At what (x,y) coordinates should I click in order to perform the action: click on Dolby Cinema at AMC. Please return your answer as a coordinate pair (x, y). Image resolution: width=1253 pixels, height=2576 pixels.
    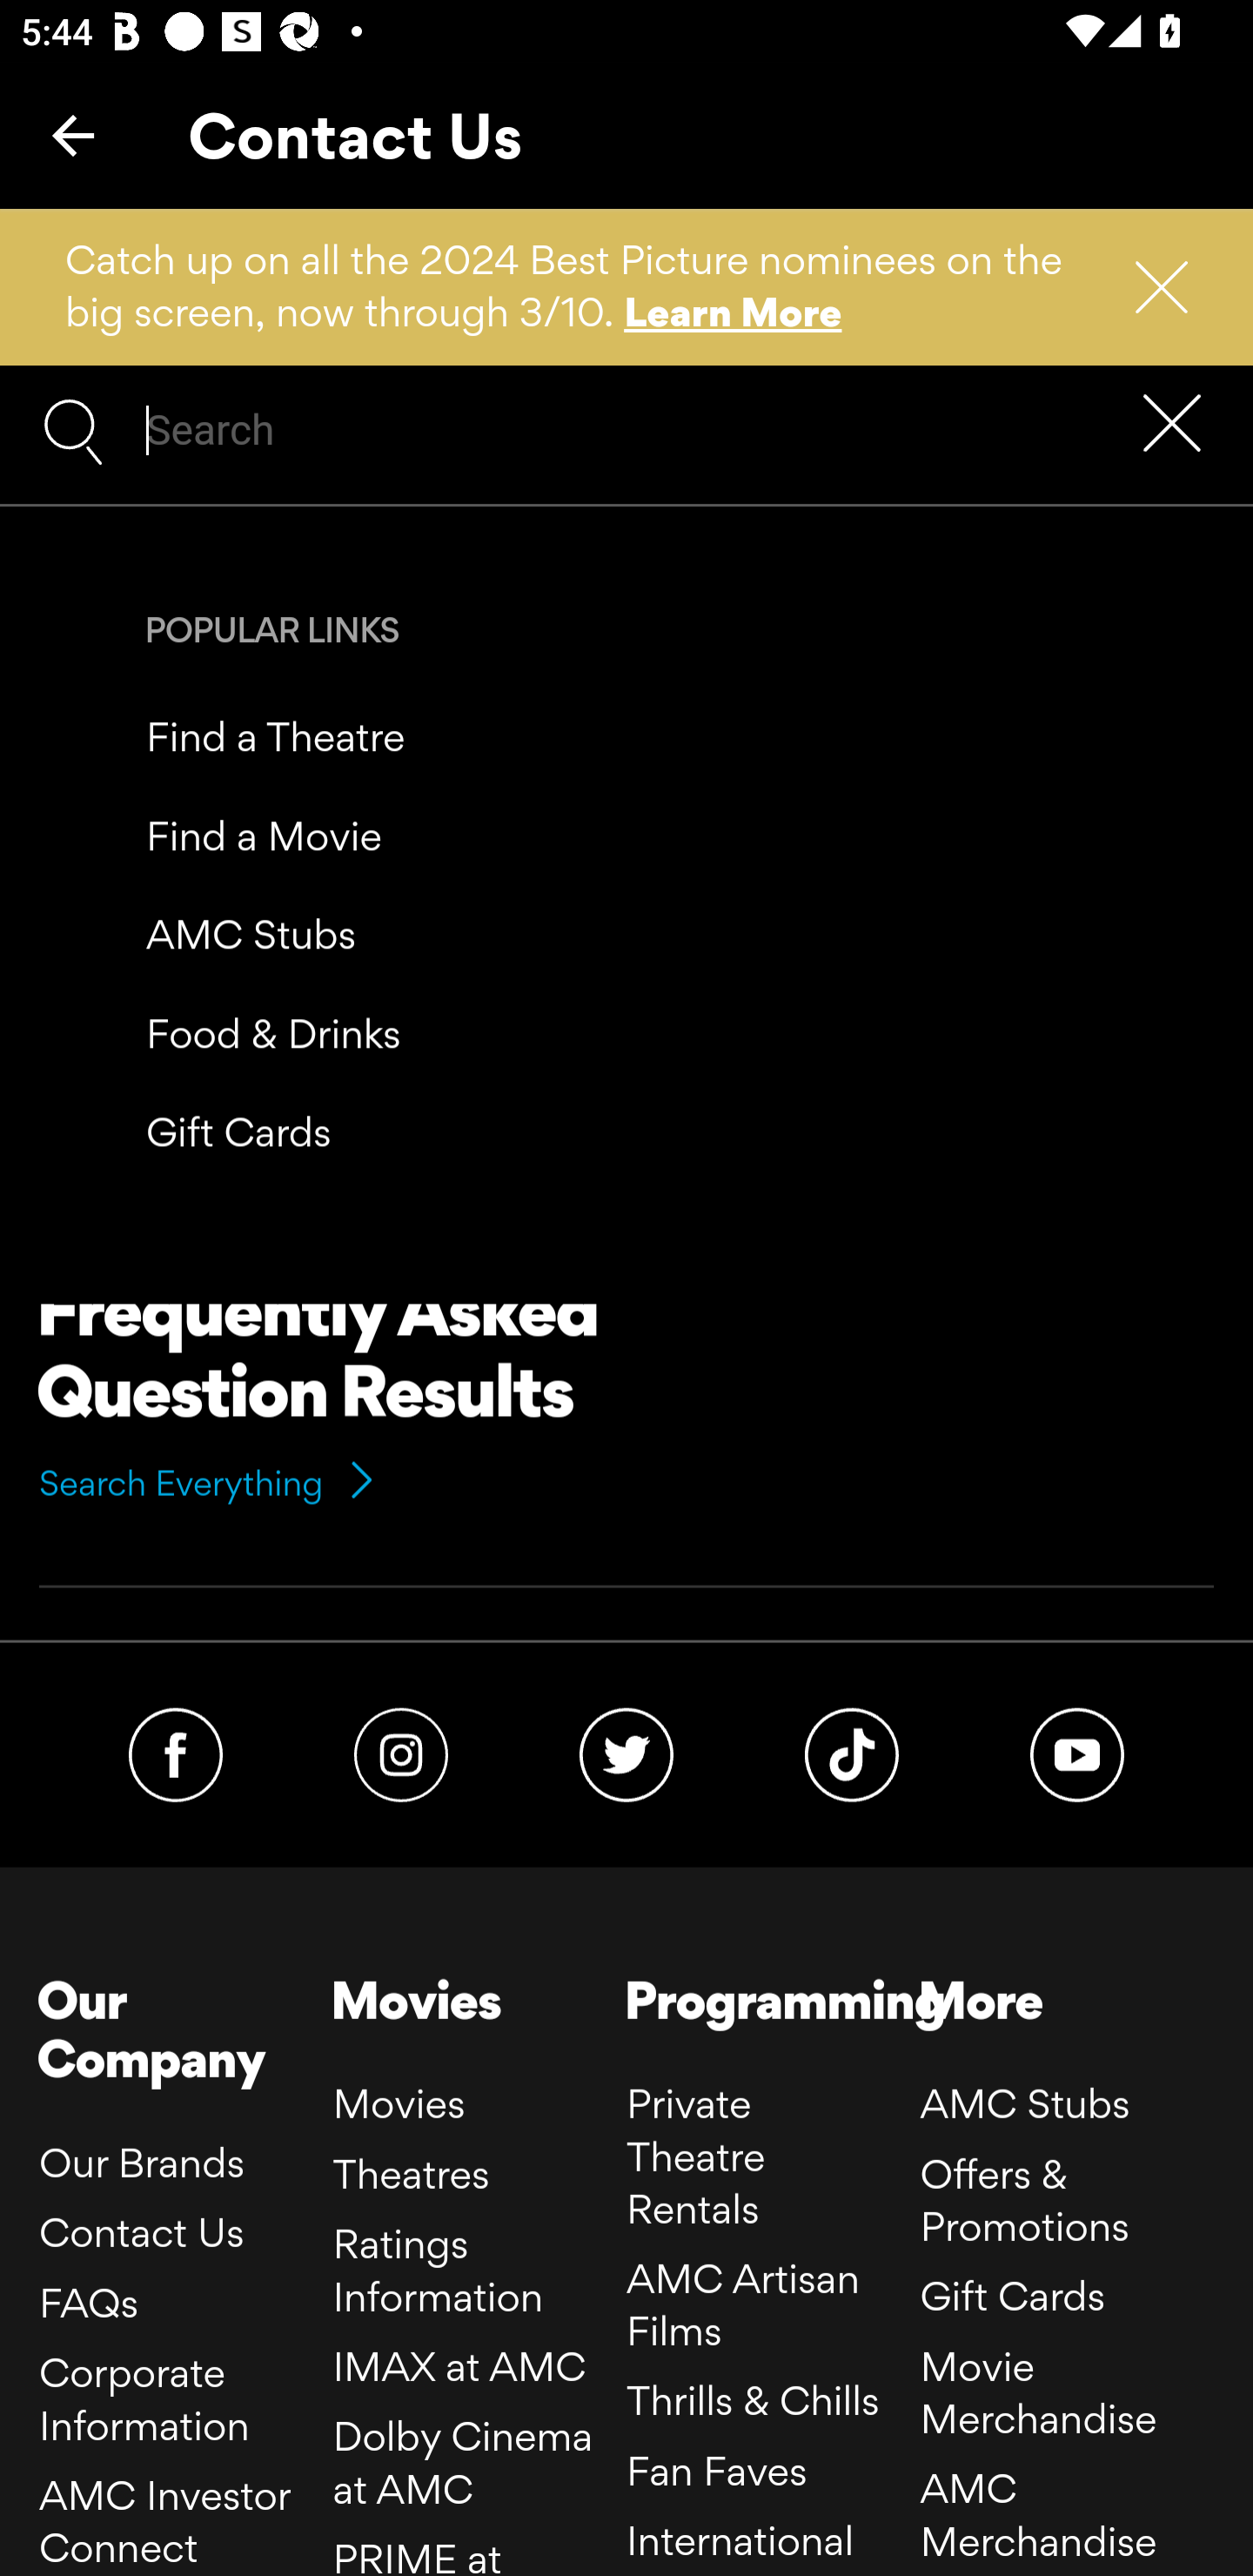
    Looking at the image, I should click on (463, 2461).